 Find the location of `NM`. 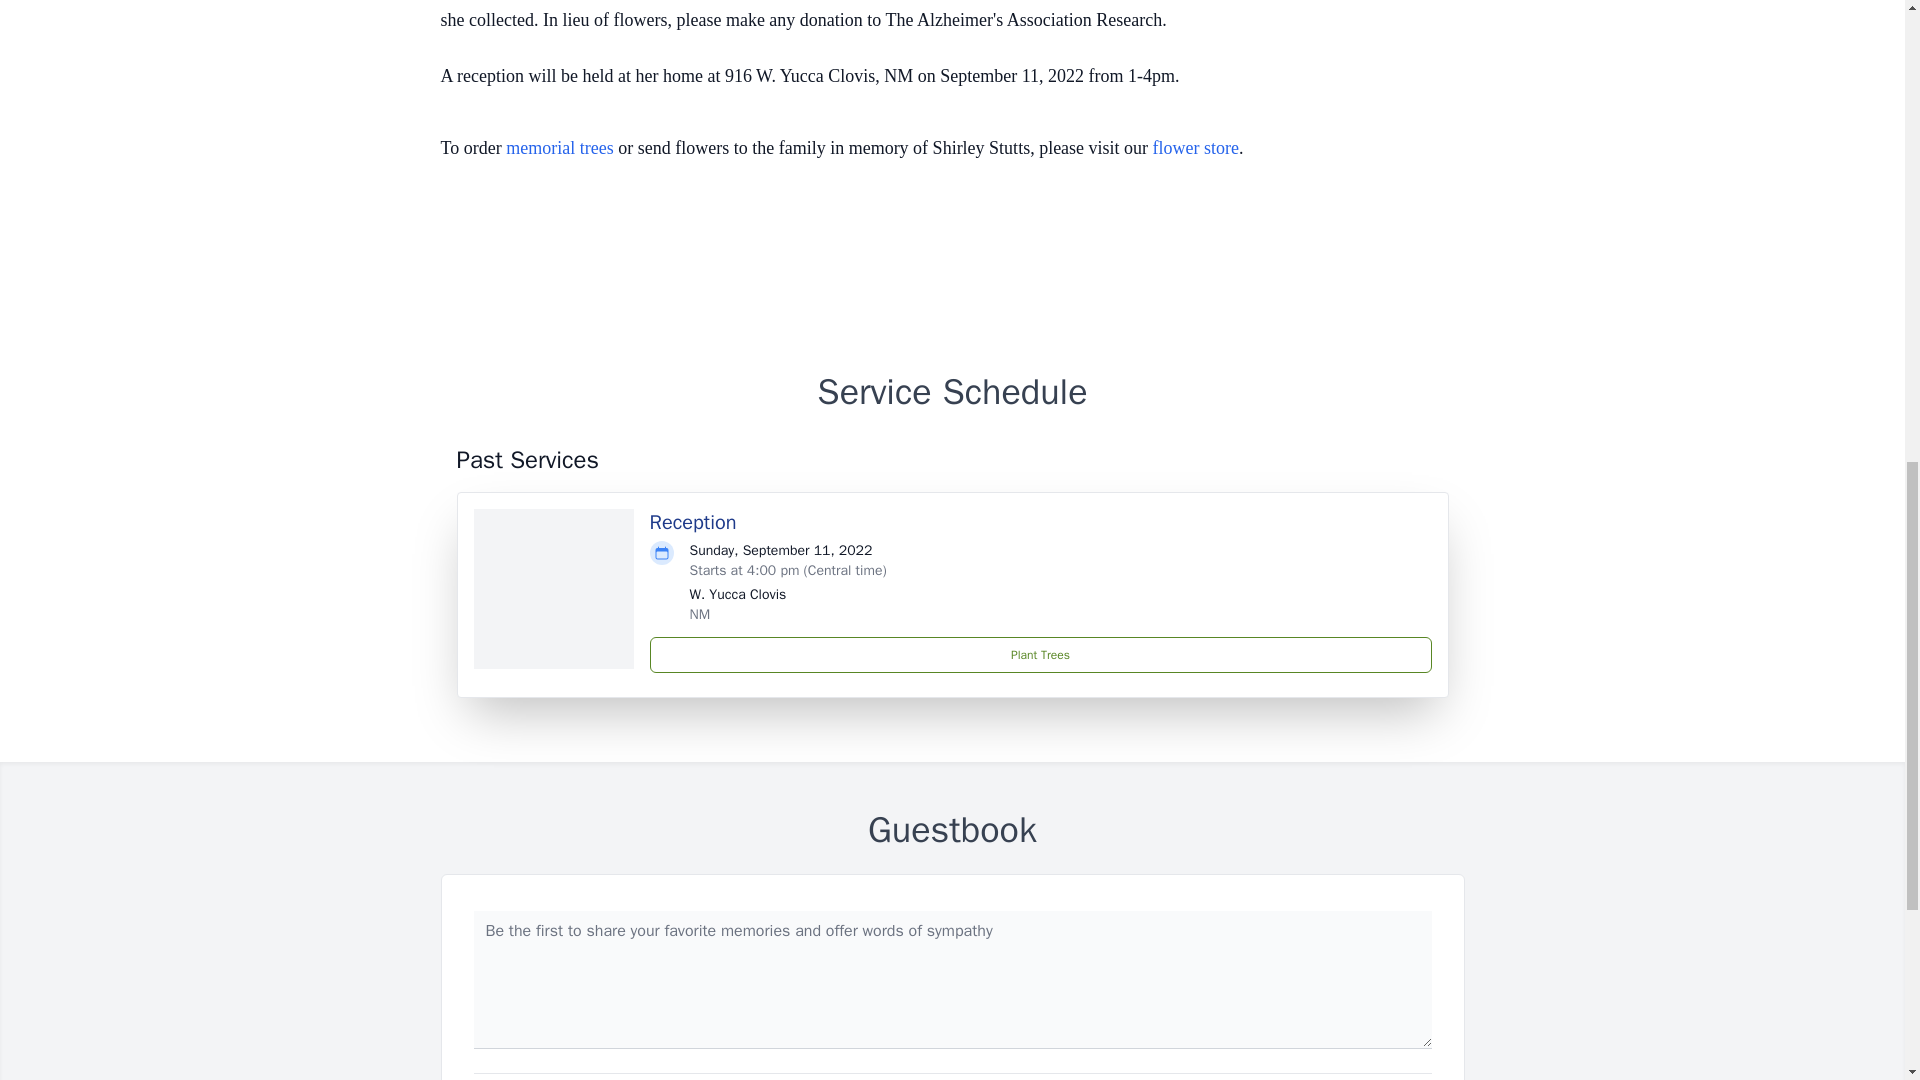

NM is located at coordinates (700, 614).